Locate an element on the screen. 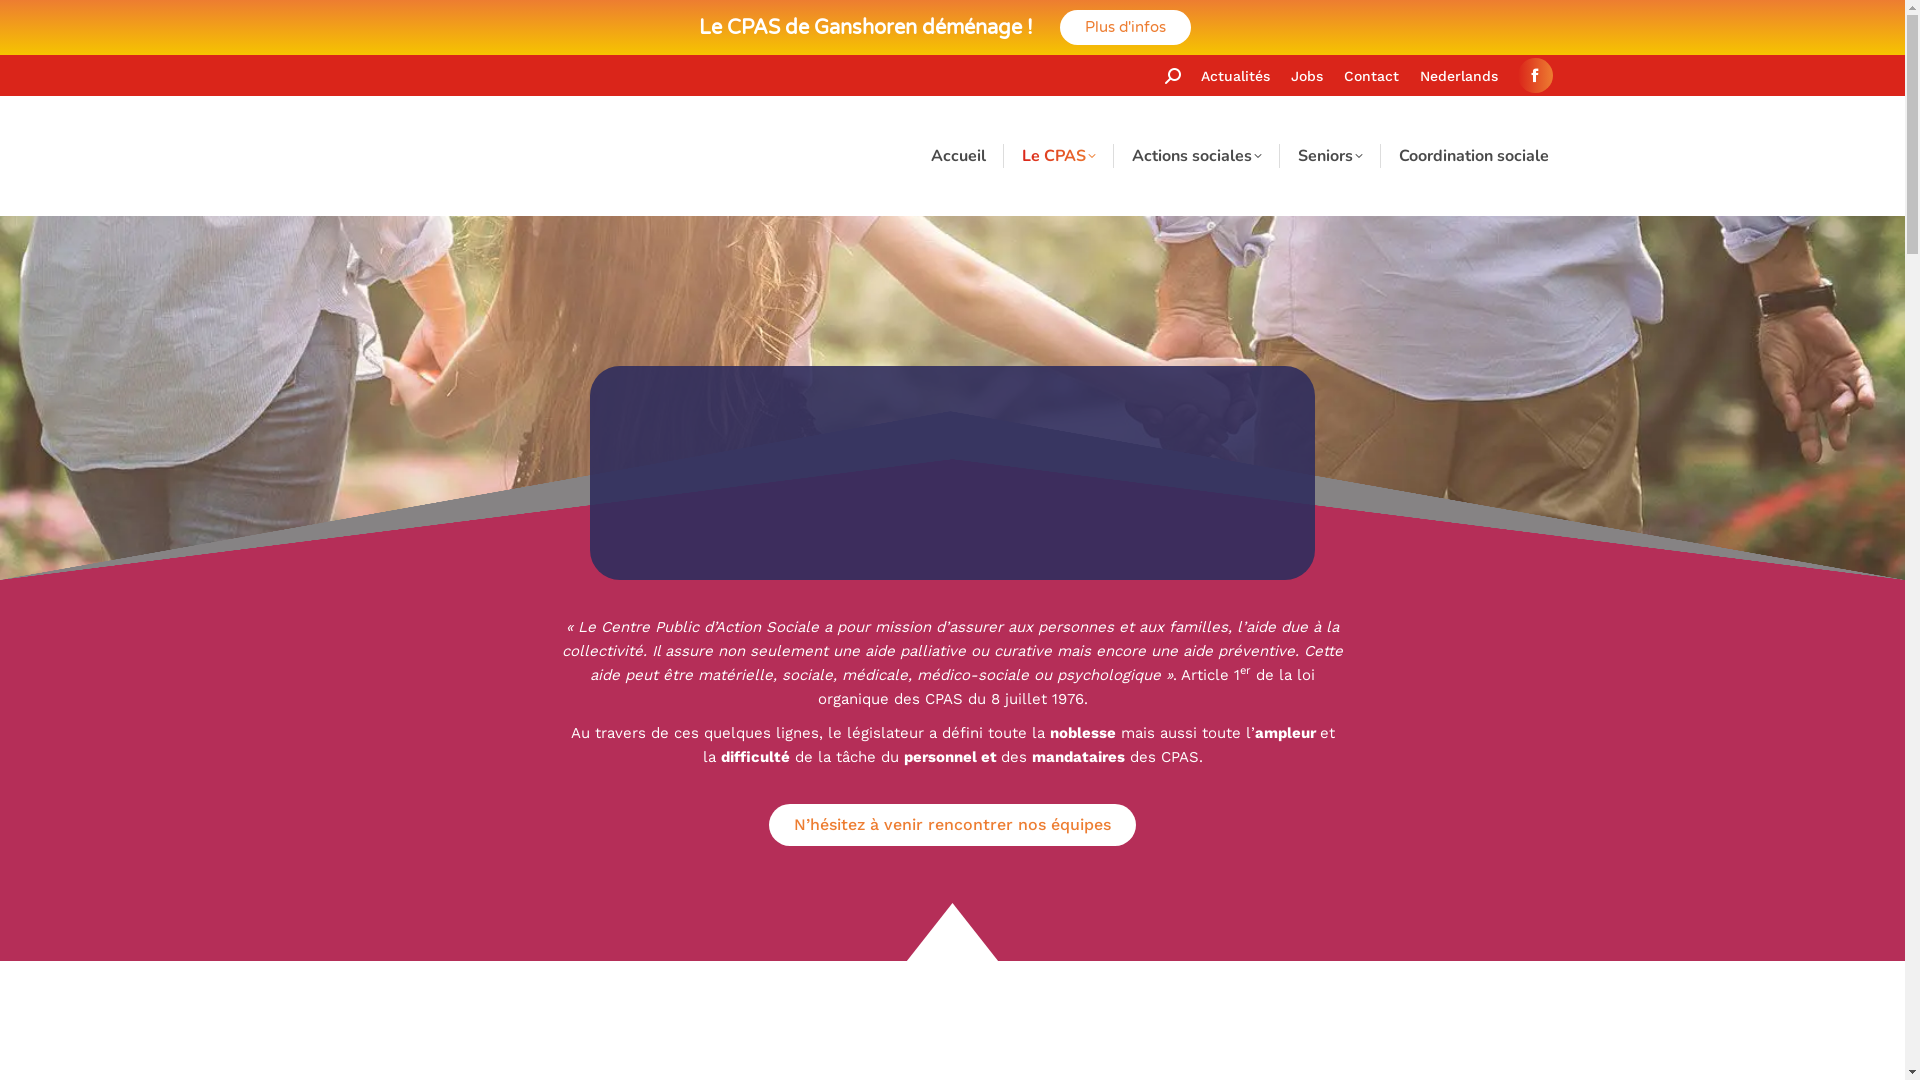 The height and width of the screenshot is (1080, 1920). Accueil is located at coordinates (958, 156).